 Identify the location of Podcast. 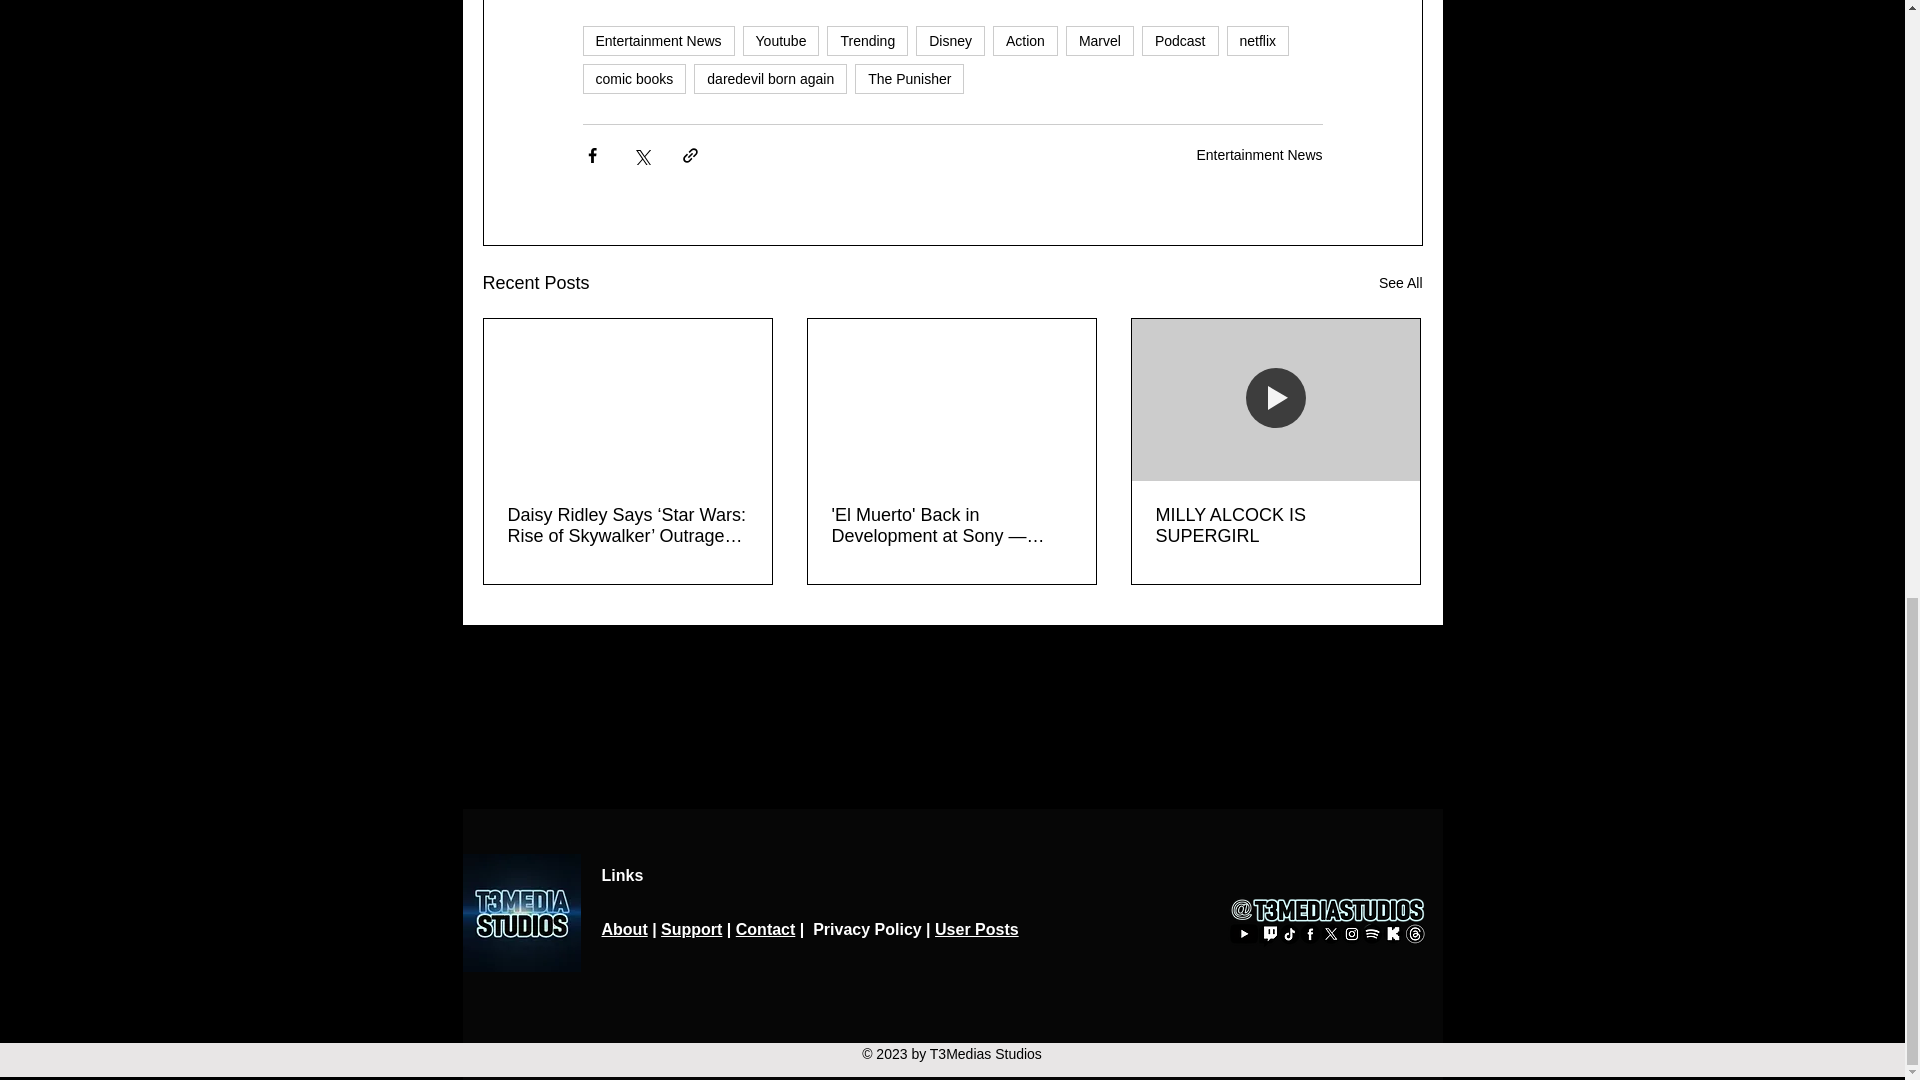
(1180, 40).